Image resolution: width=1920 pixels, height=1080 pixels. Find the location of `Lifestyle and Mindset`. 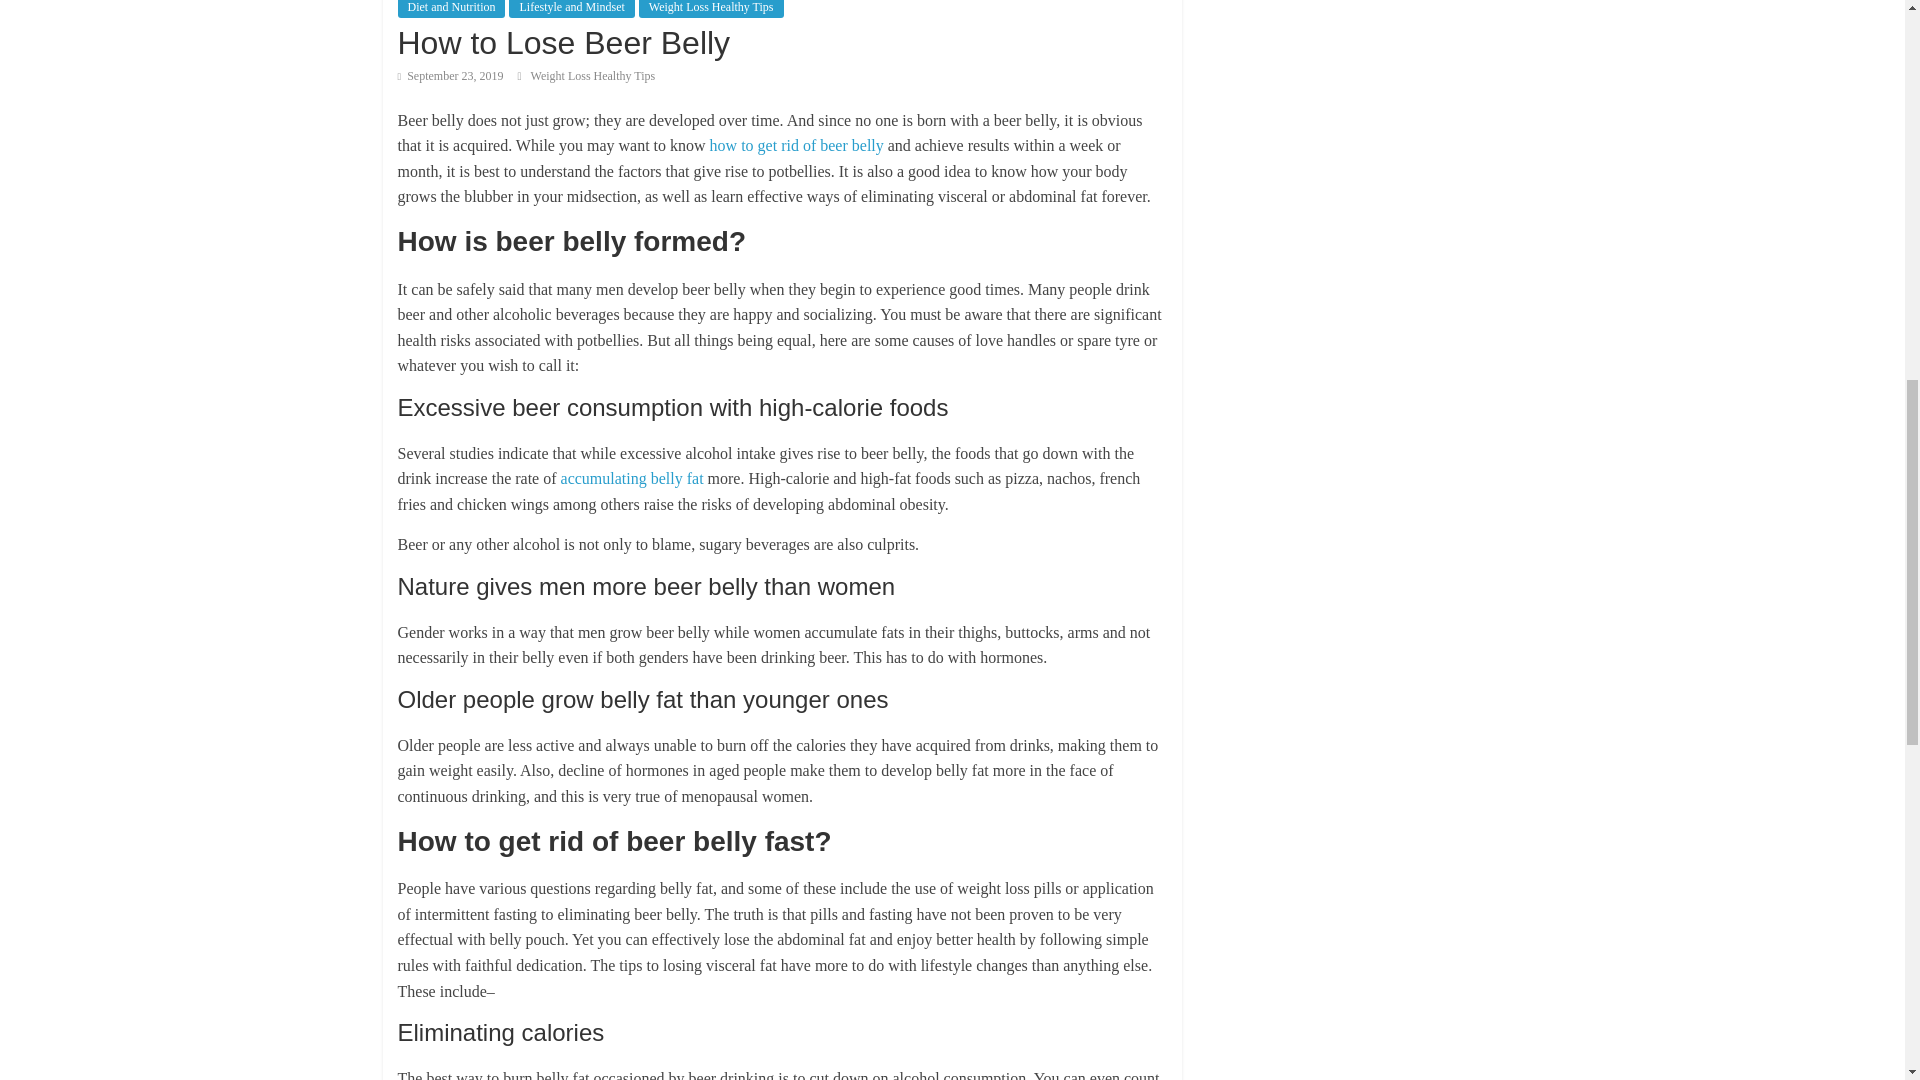

Lifestyle and Mindset is located at coordinates (570, 9).